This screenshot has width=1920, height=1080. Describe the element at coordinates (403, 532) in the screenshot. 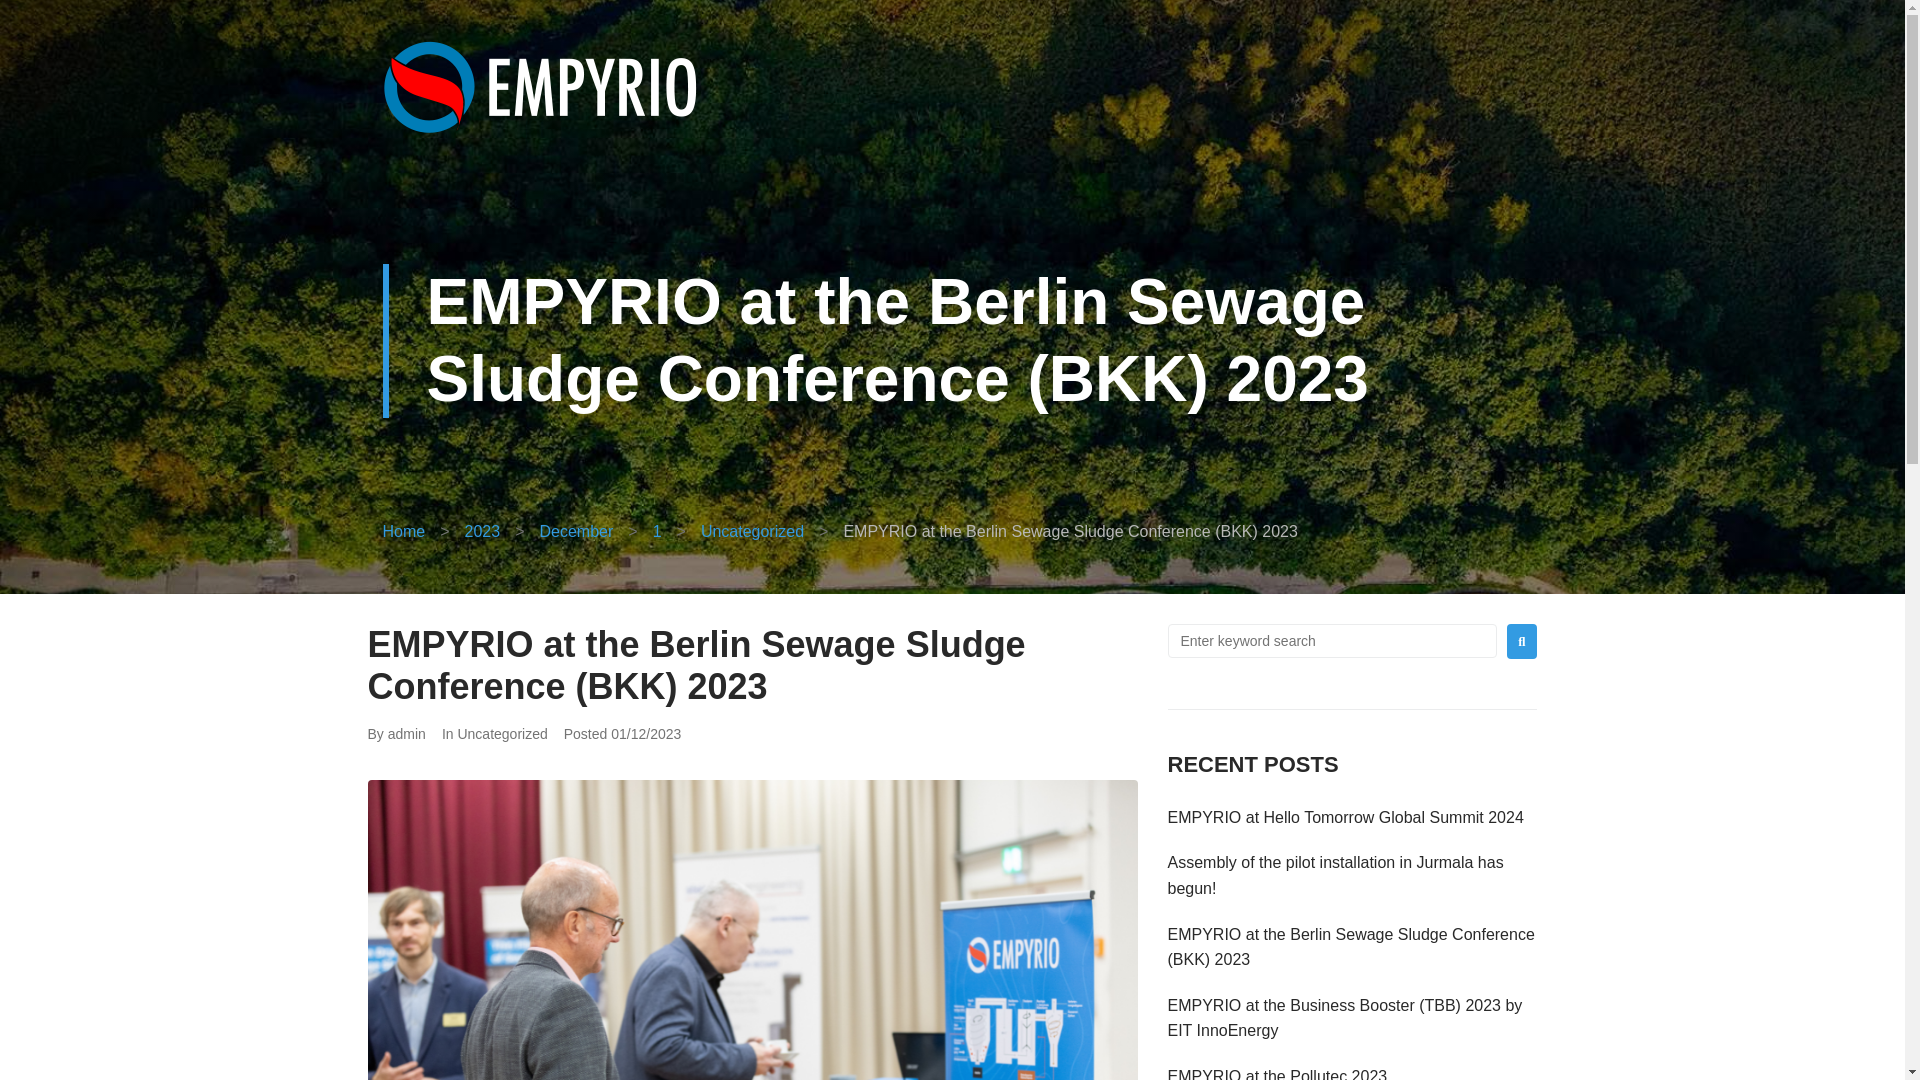

I see `Home` at that location.